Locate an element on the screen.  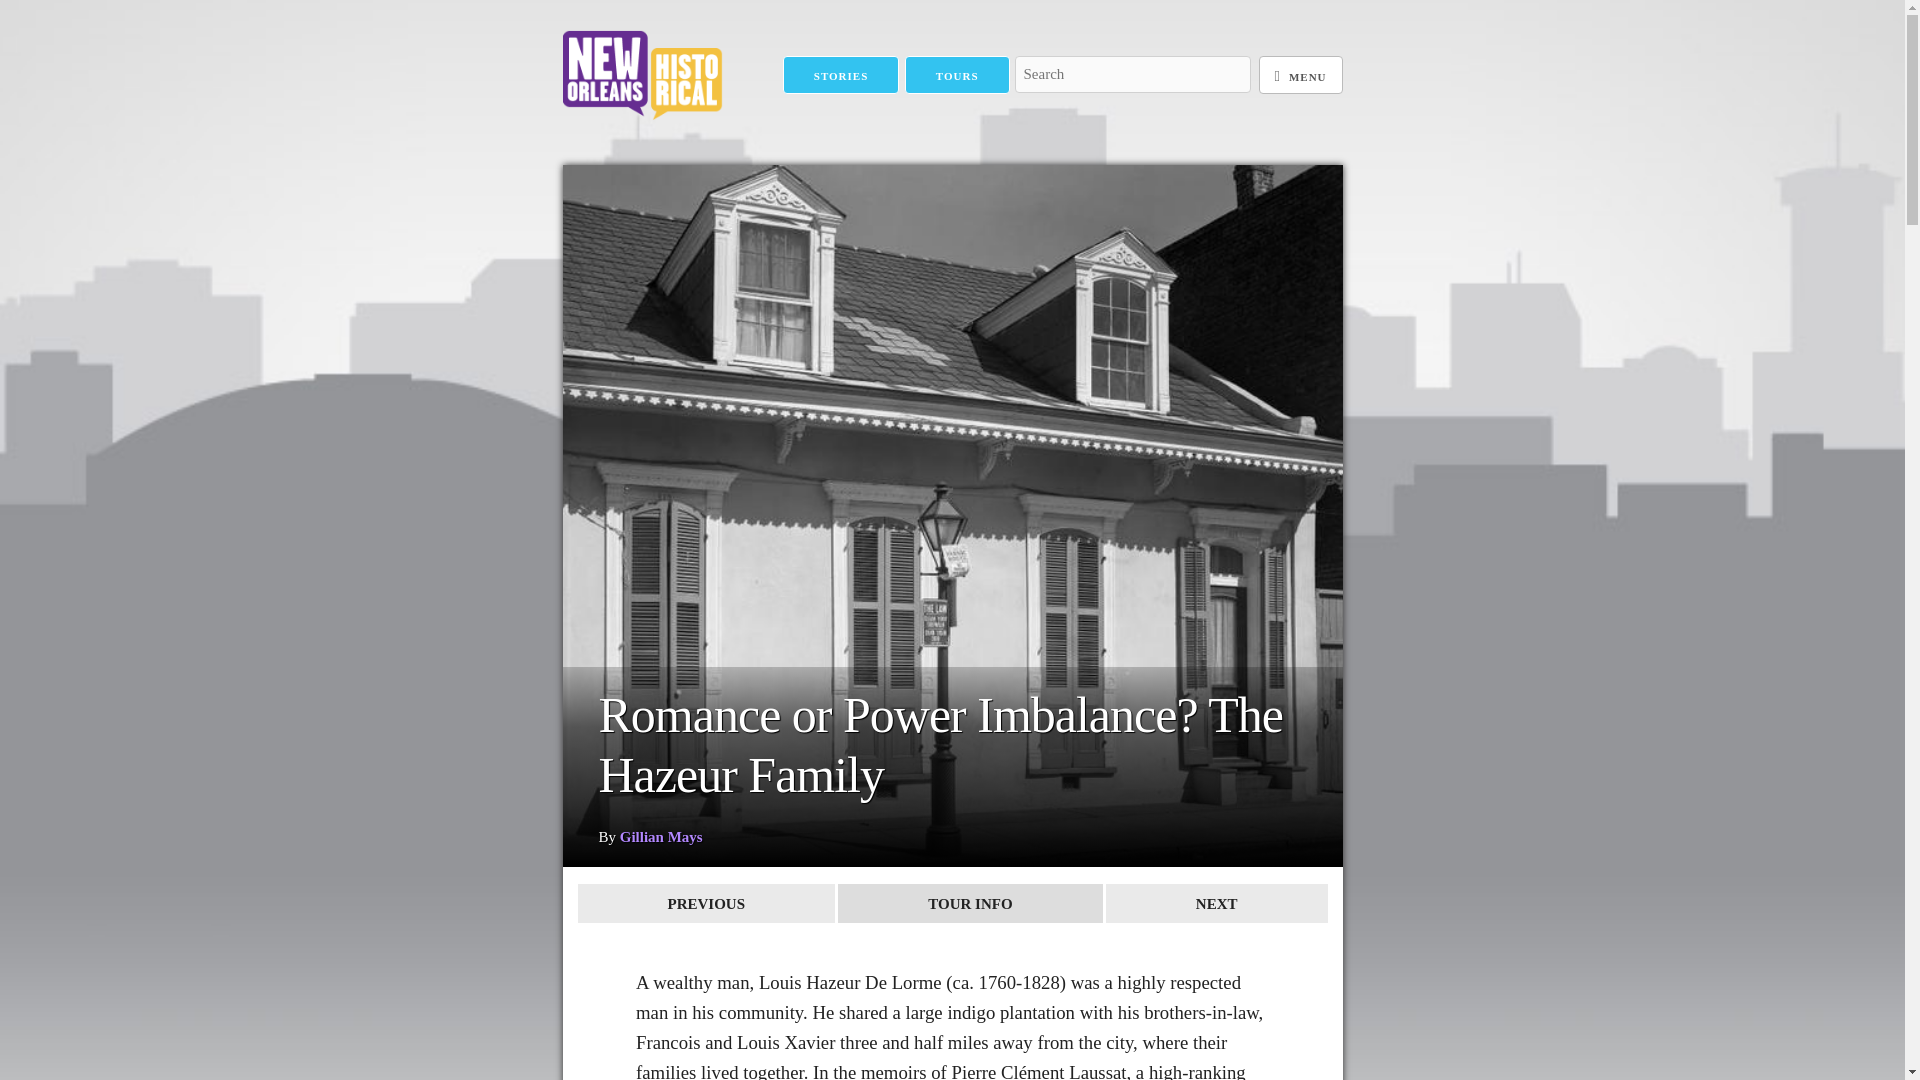
PREVIOUS is located at coordinates (706, 904).